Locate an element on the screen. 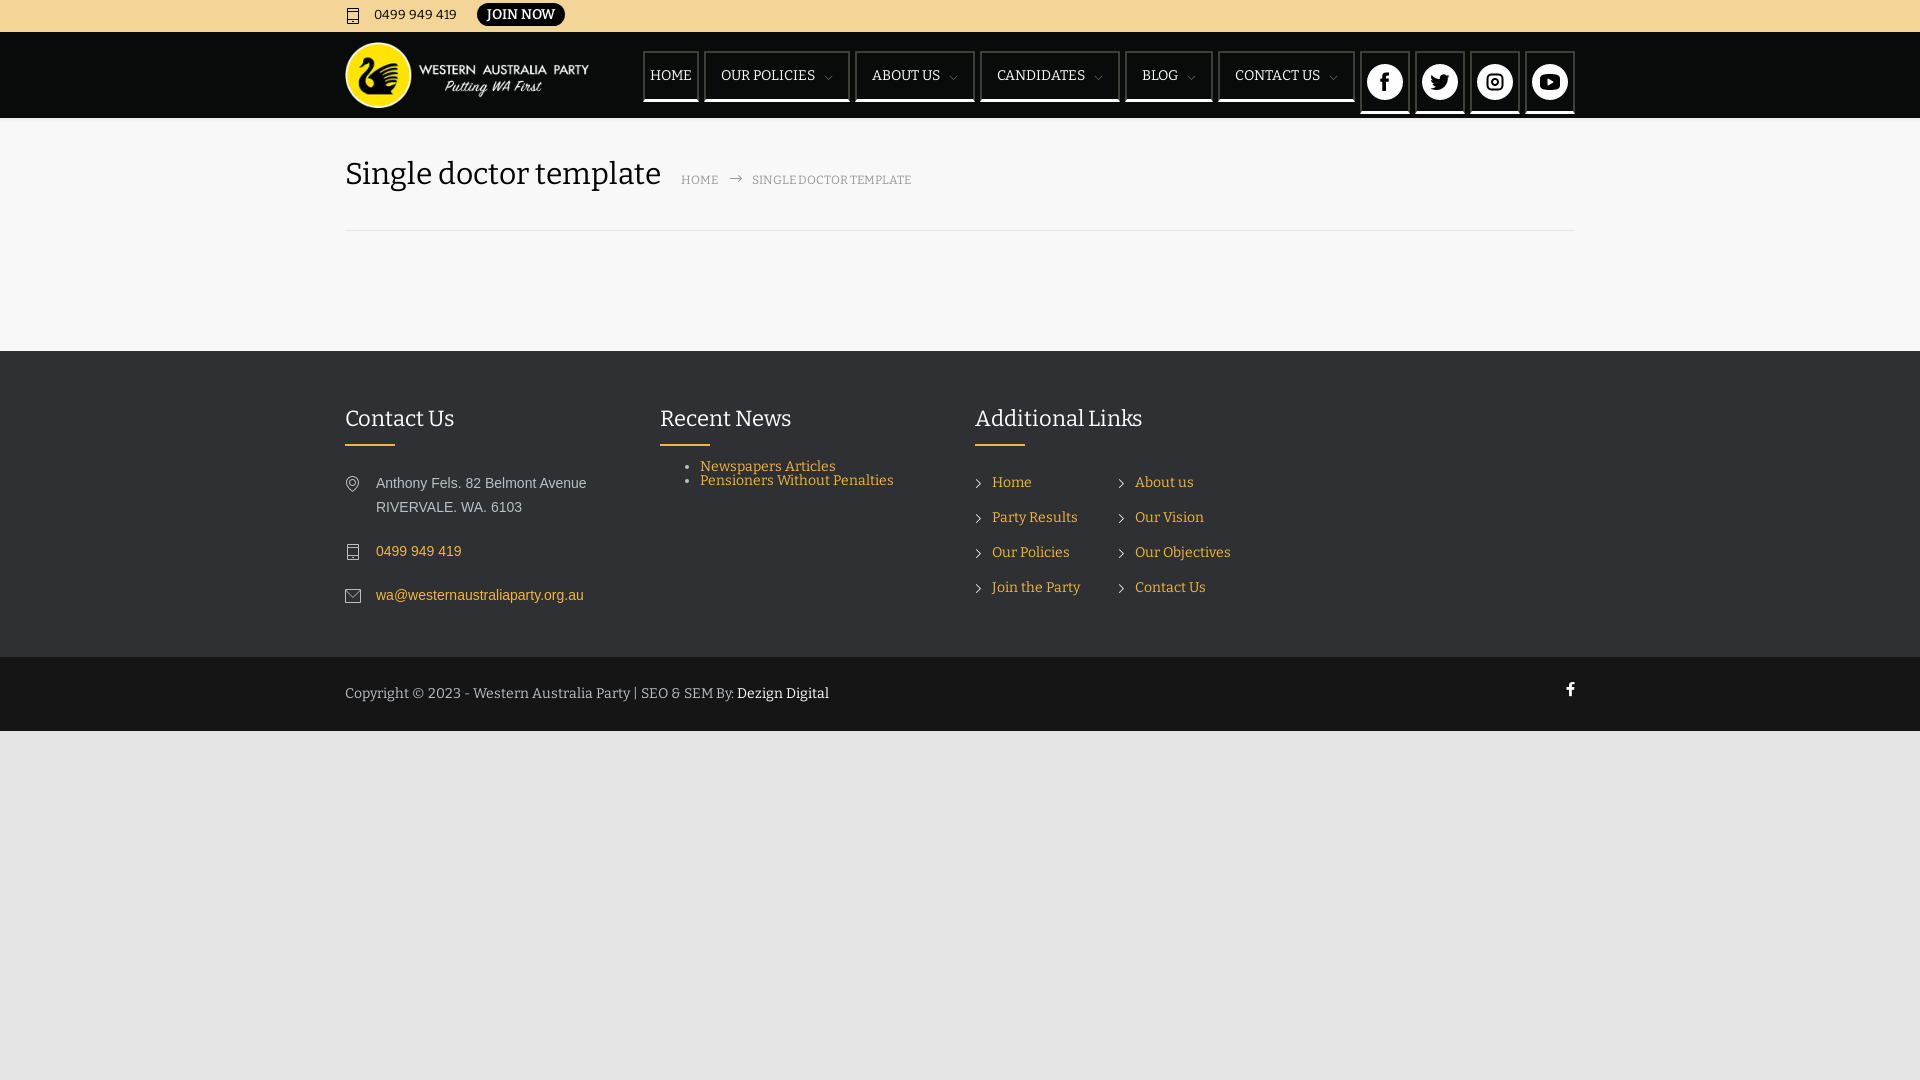 The height and width of the screenshot is (1080, 1920). About us is located at coordinates (1156, 482).